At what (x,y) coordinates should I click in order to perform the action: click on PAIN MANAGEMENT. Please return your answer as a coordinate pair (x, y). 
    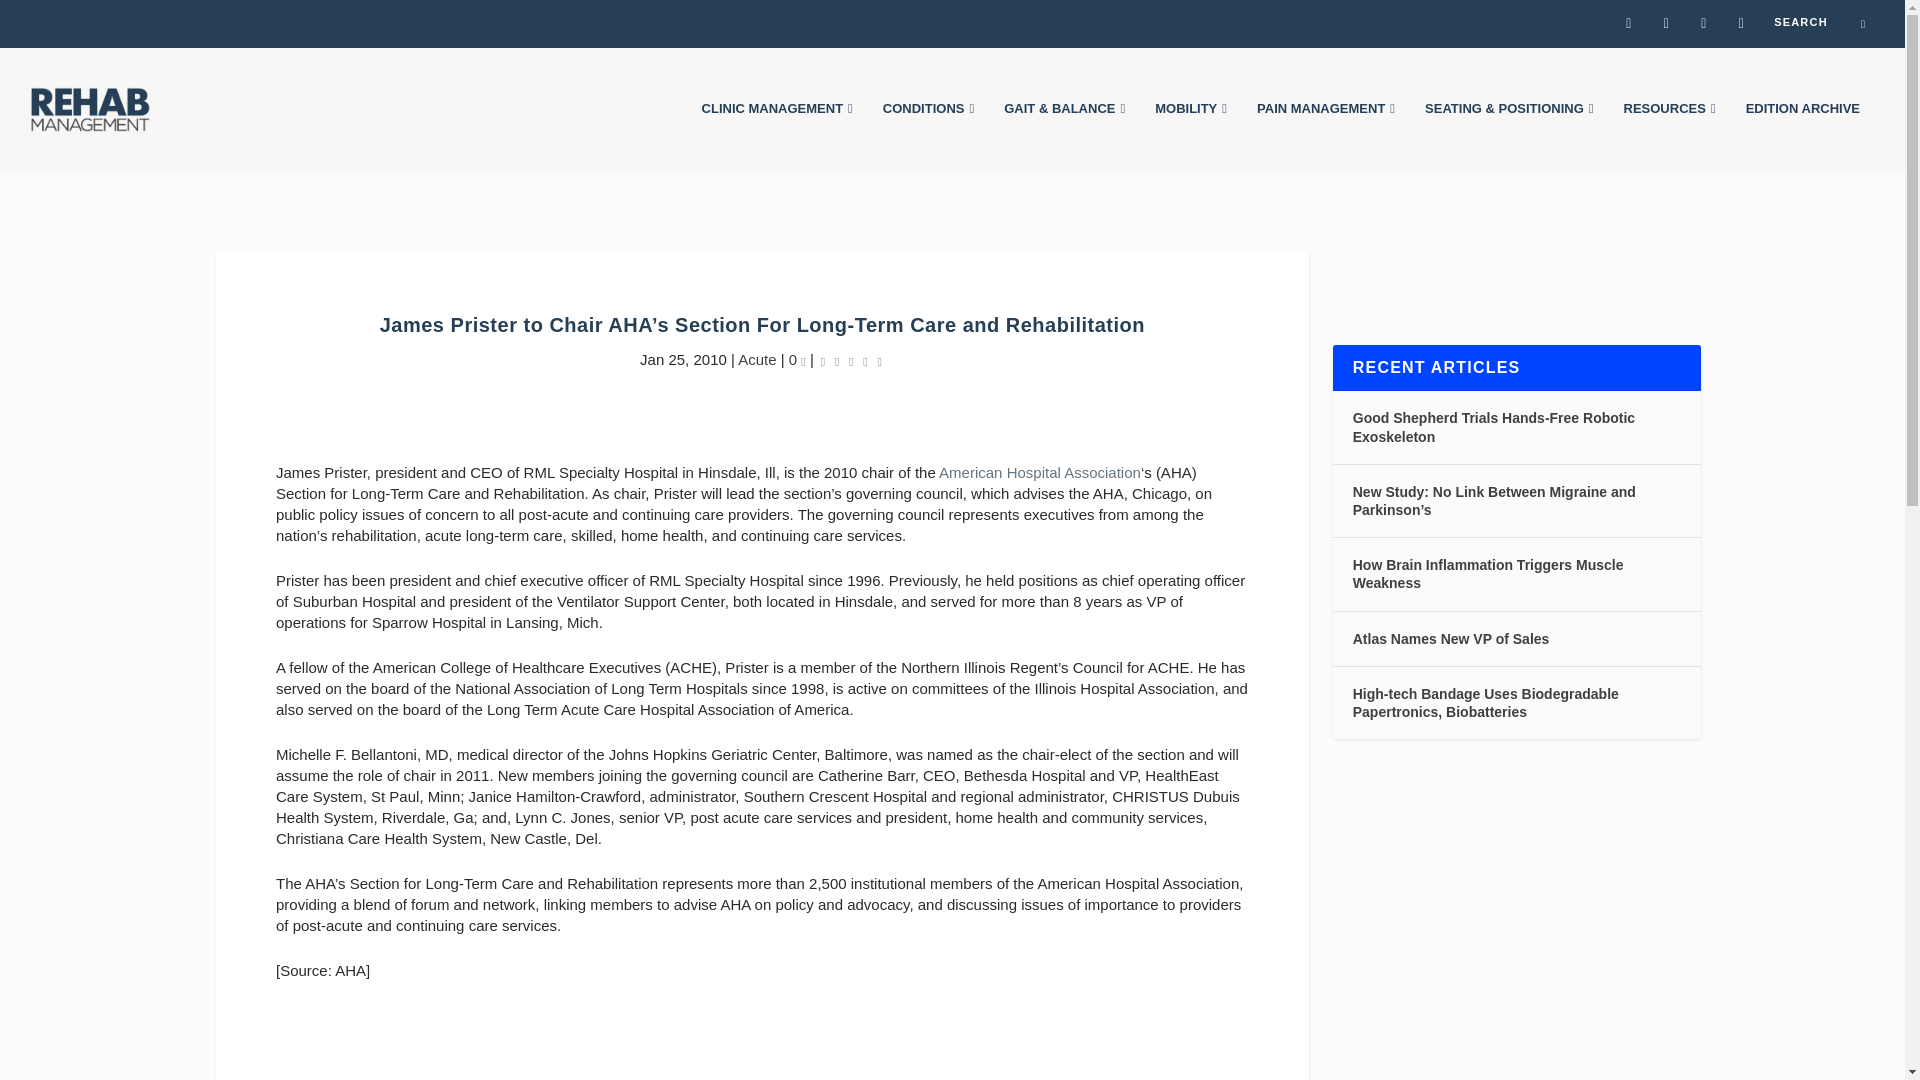
    Looking at the image, I should click on (1326, 136).